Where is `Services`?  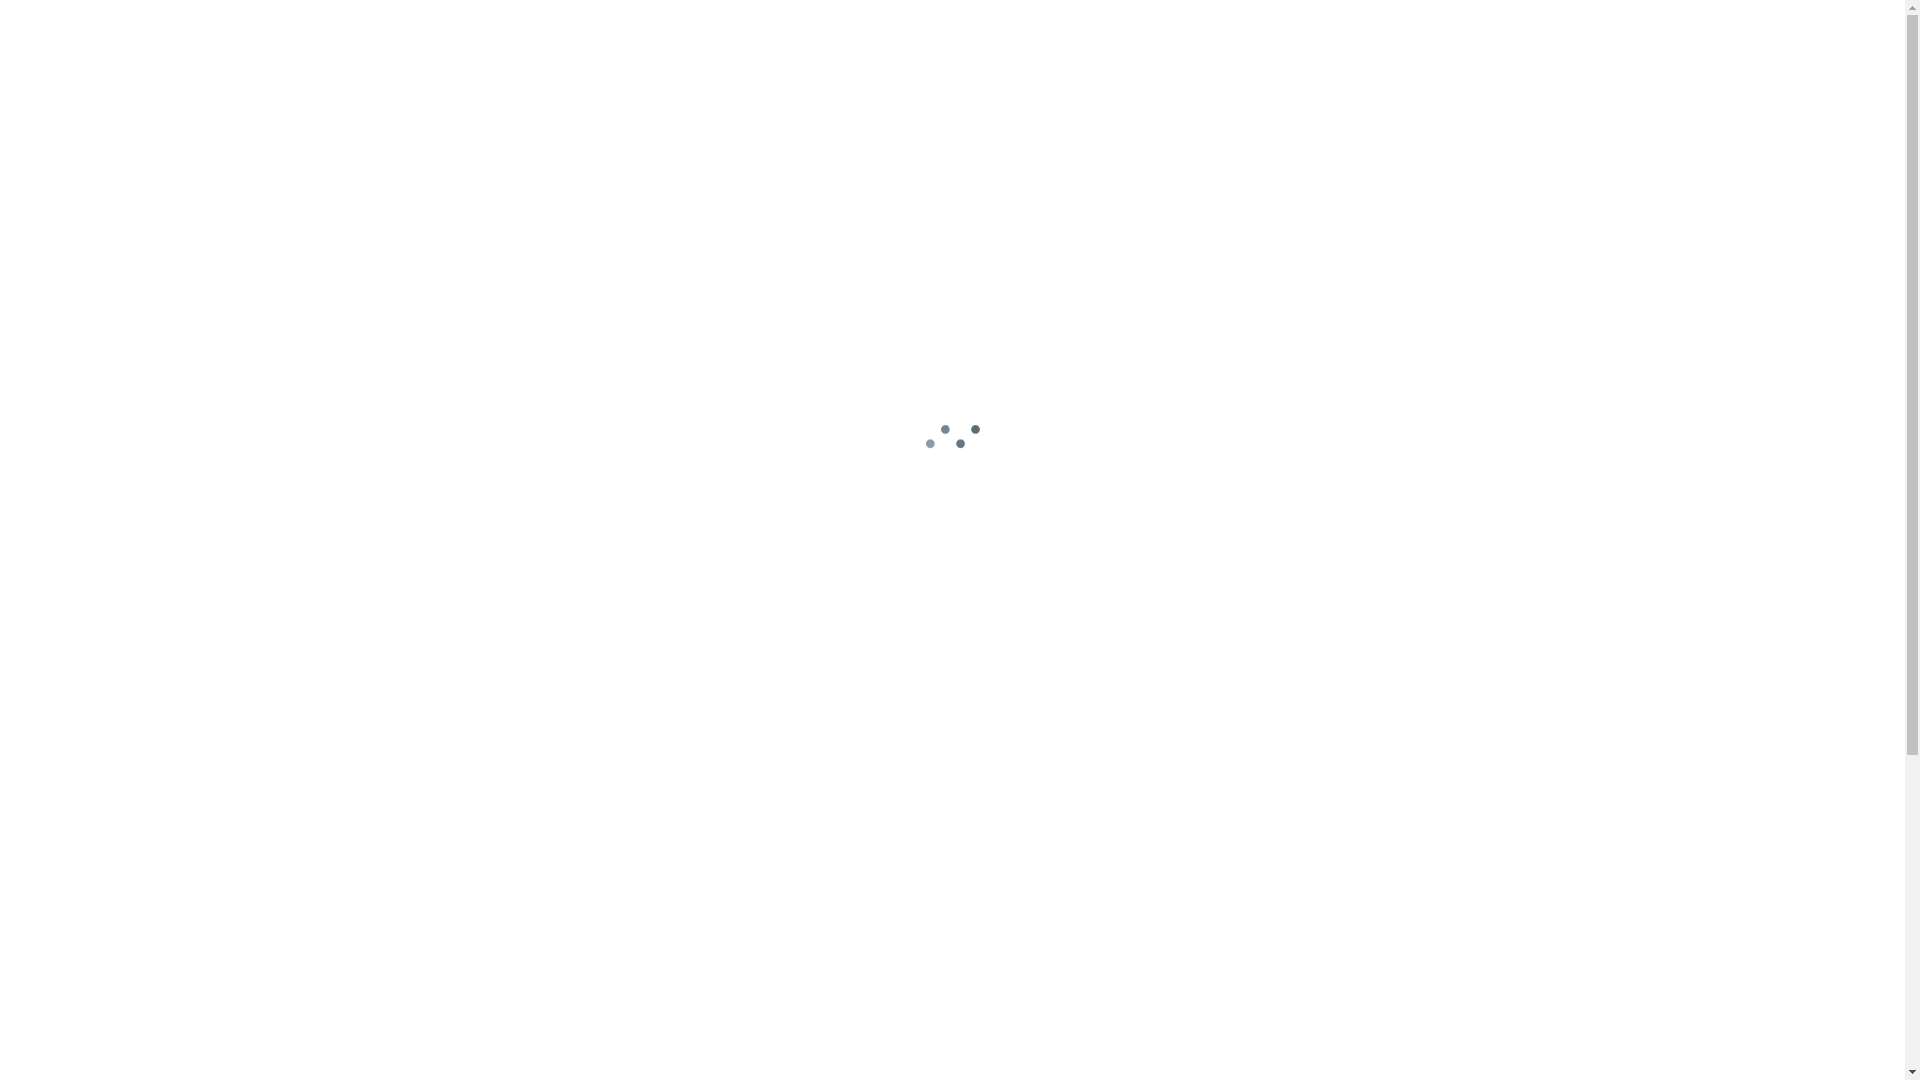
Services is located at coordinates (824, 40).